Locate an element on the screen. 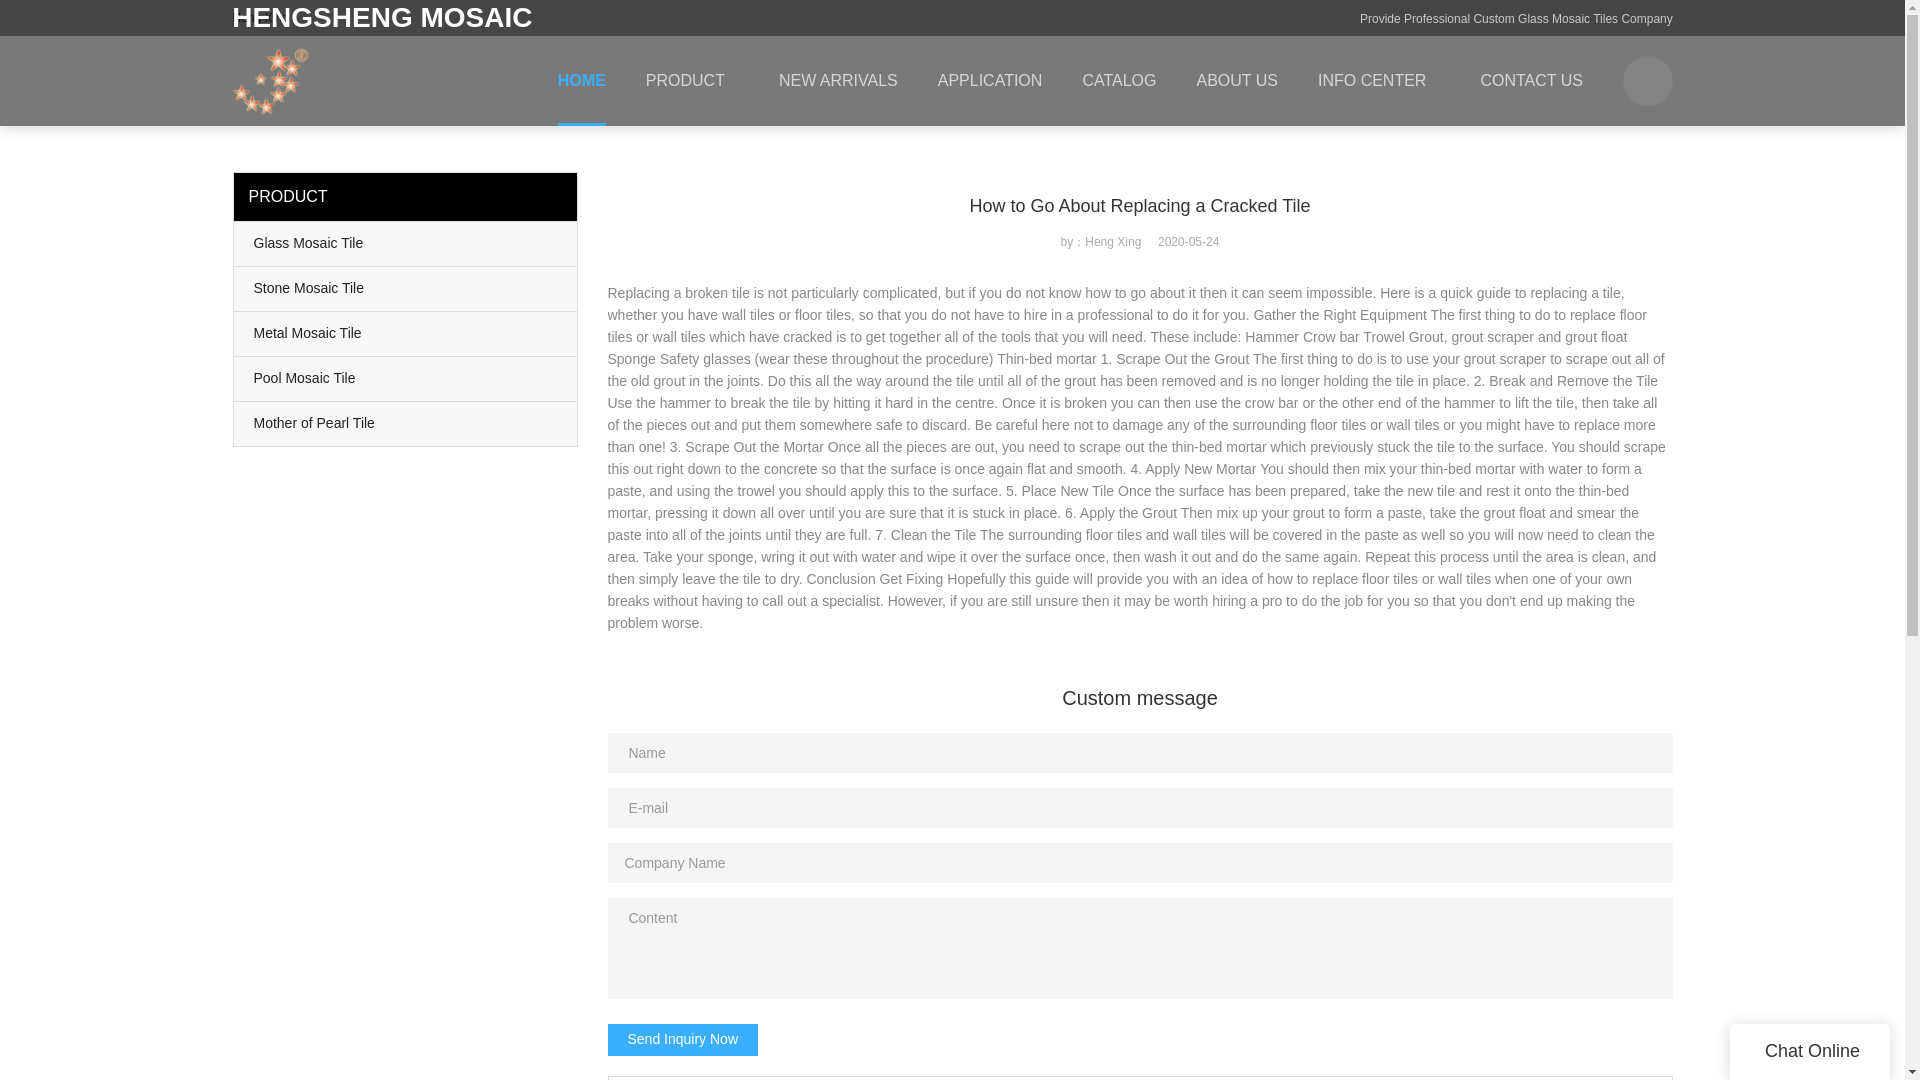 Image resolution: width=1920 pixels, height=1080 pixels. Send Inquiry Now is located at coordinates (683, 1040).